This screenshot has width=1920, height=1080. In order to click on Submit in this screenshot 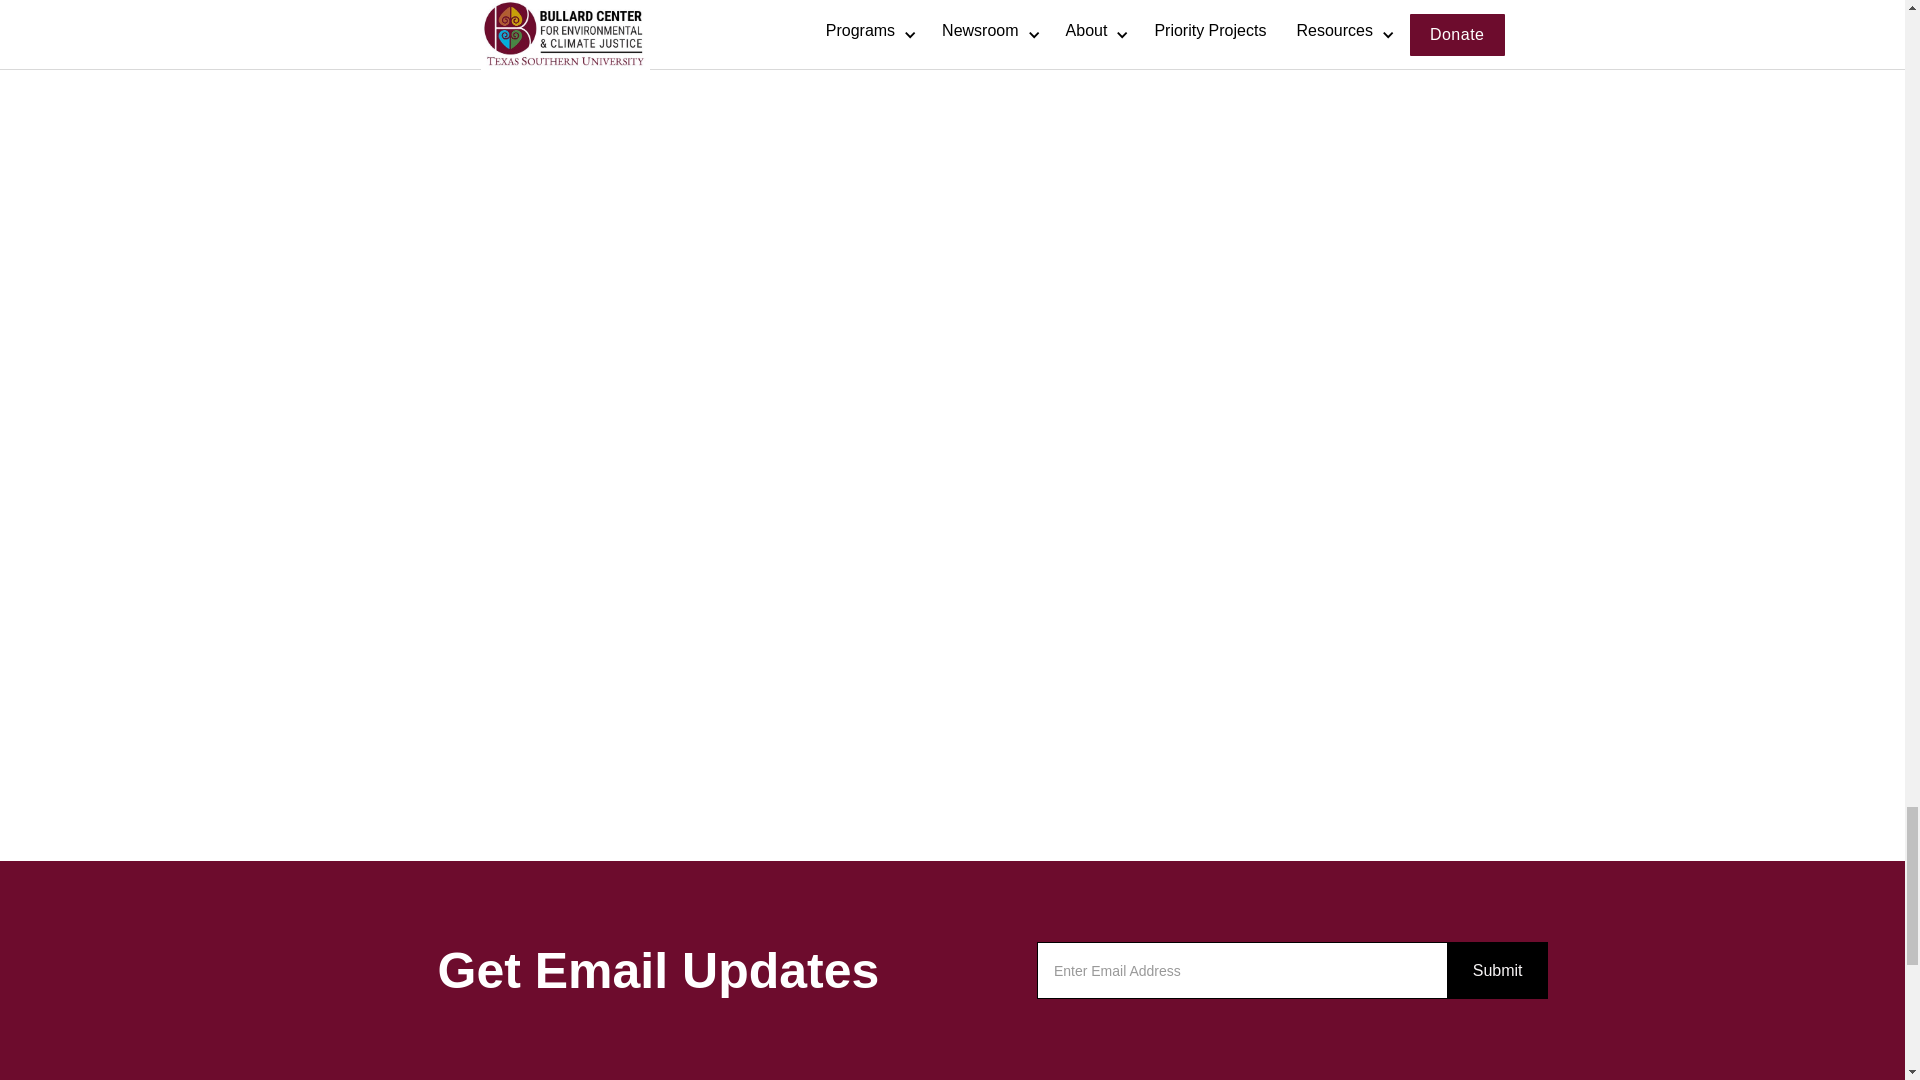, I will do `click(1497, 969)`.